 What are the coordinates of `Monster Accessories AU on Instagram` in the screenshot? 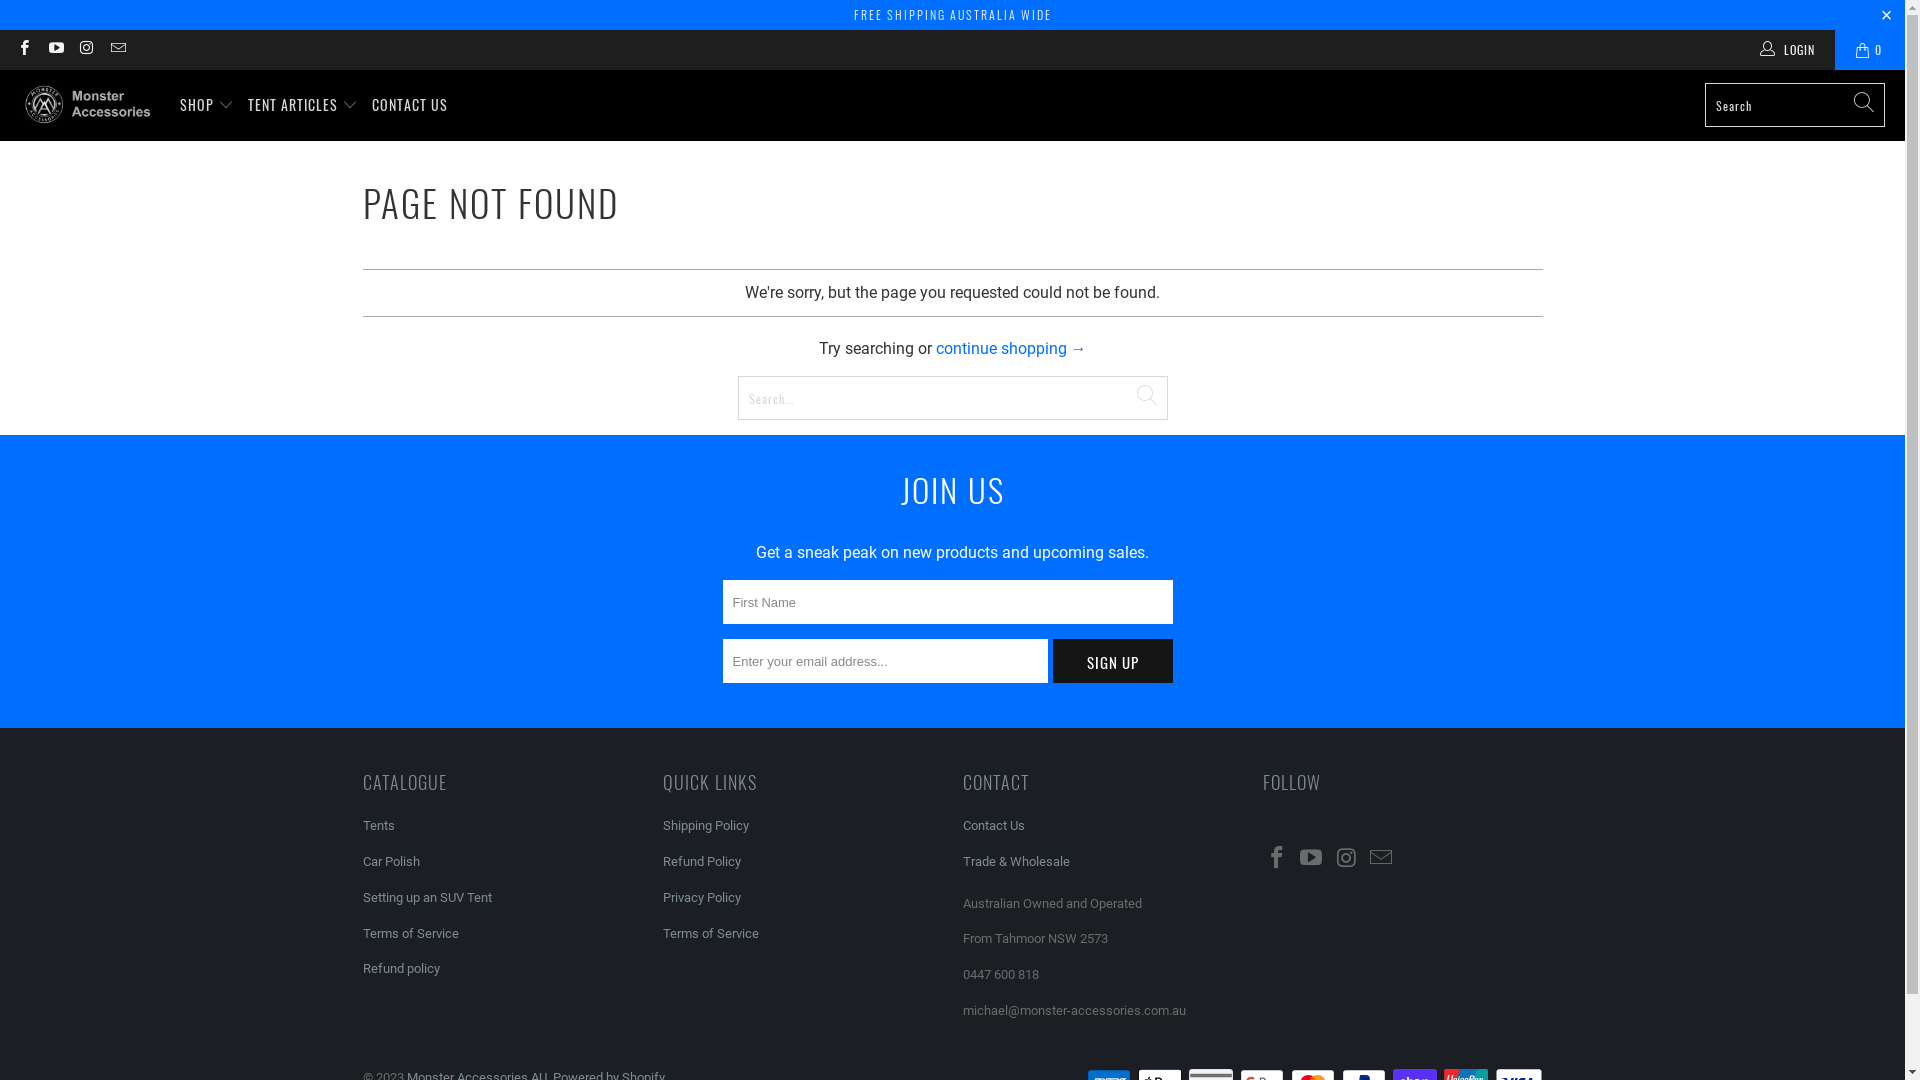 It's located at (86, 50).